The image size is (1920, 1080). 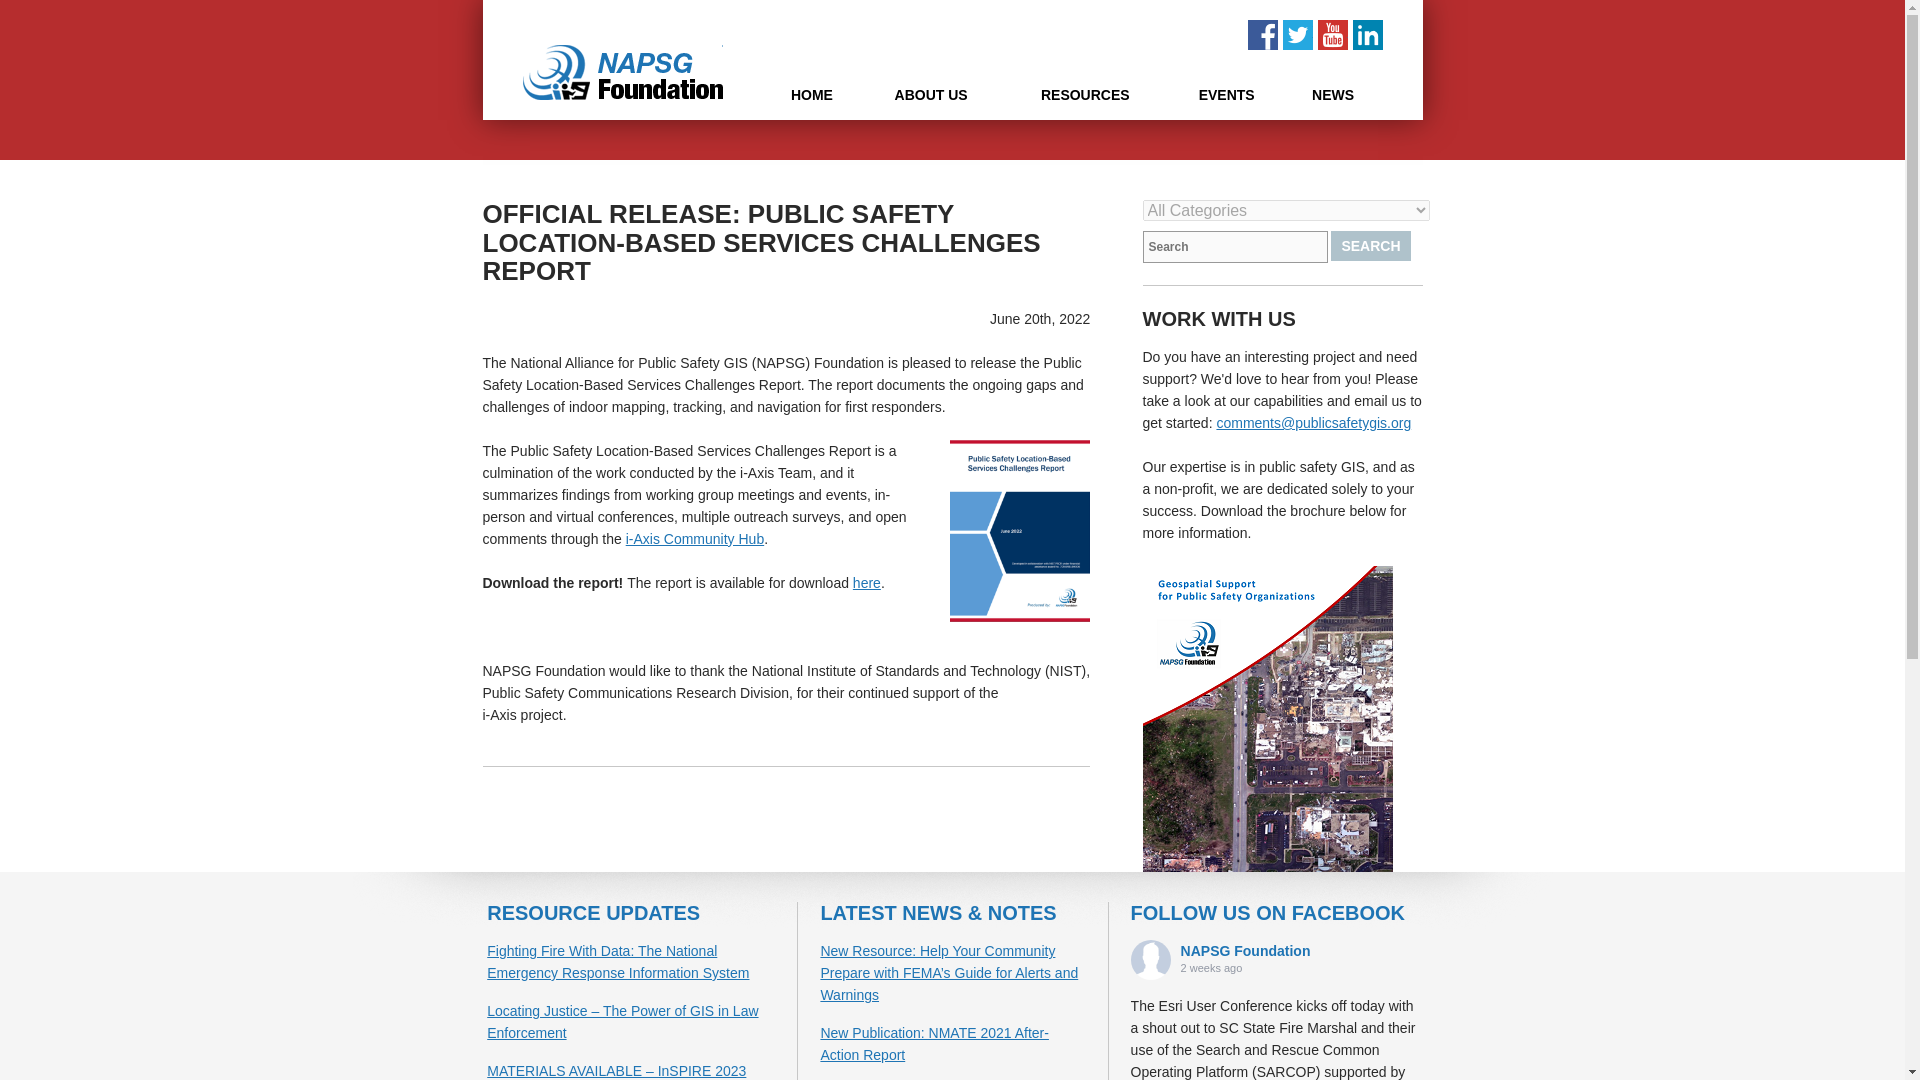 What do you see at coordinates (1263, 34) in the screenshot?
I see `Facebook` at bounding box center [1263, 34].